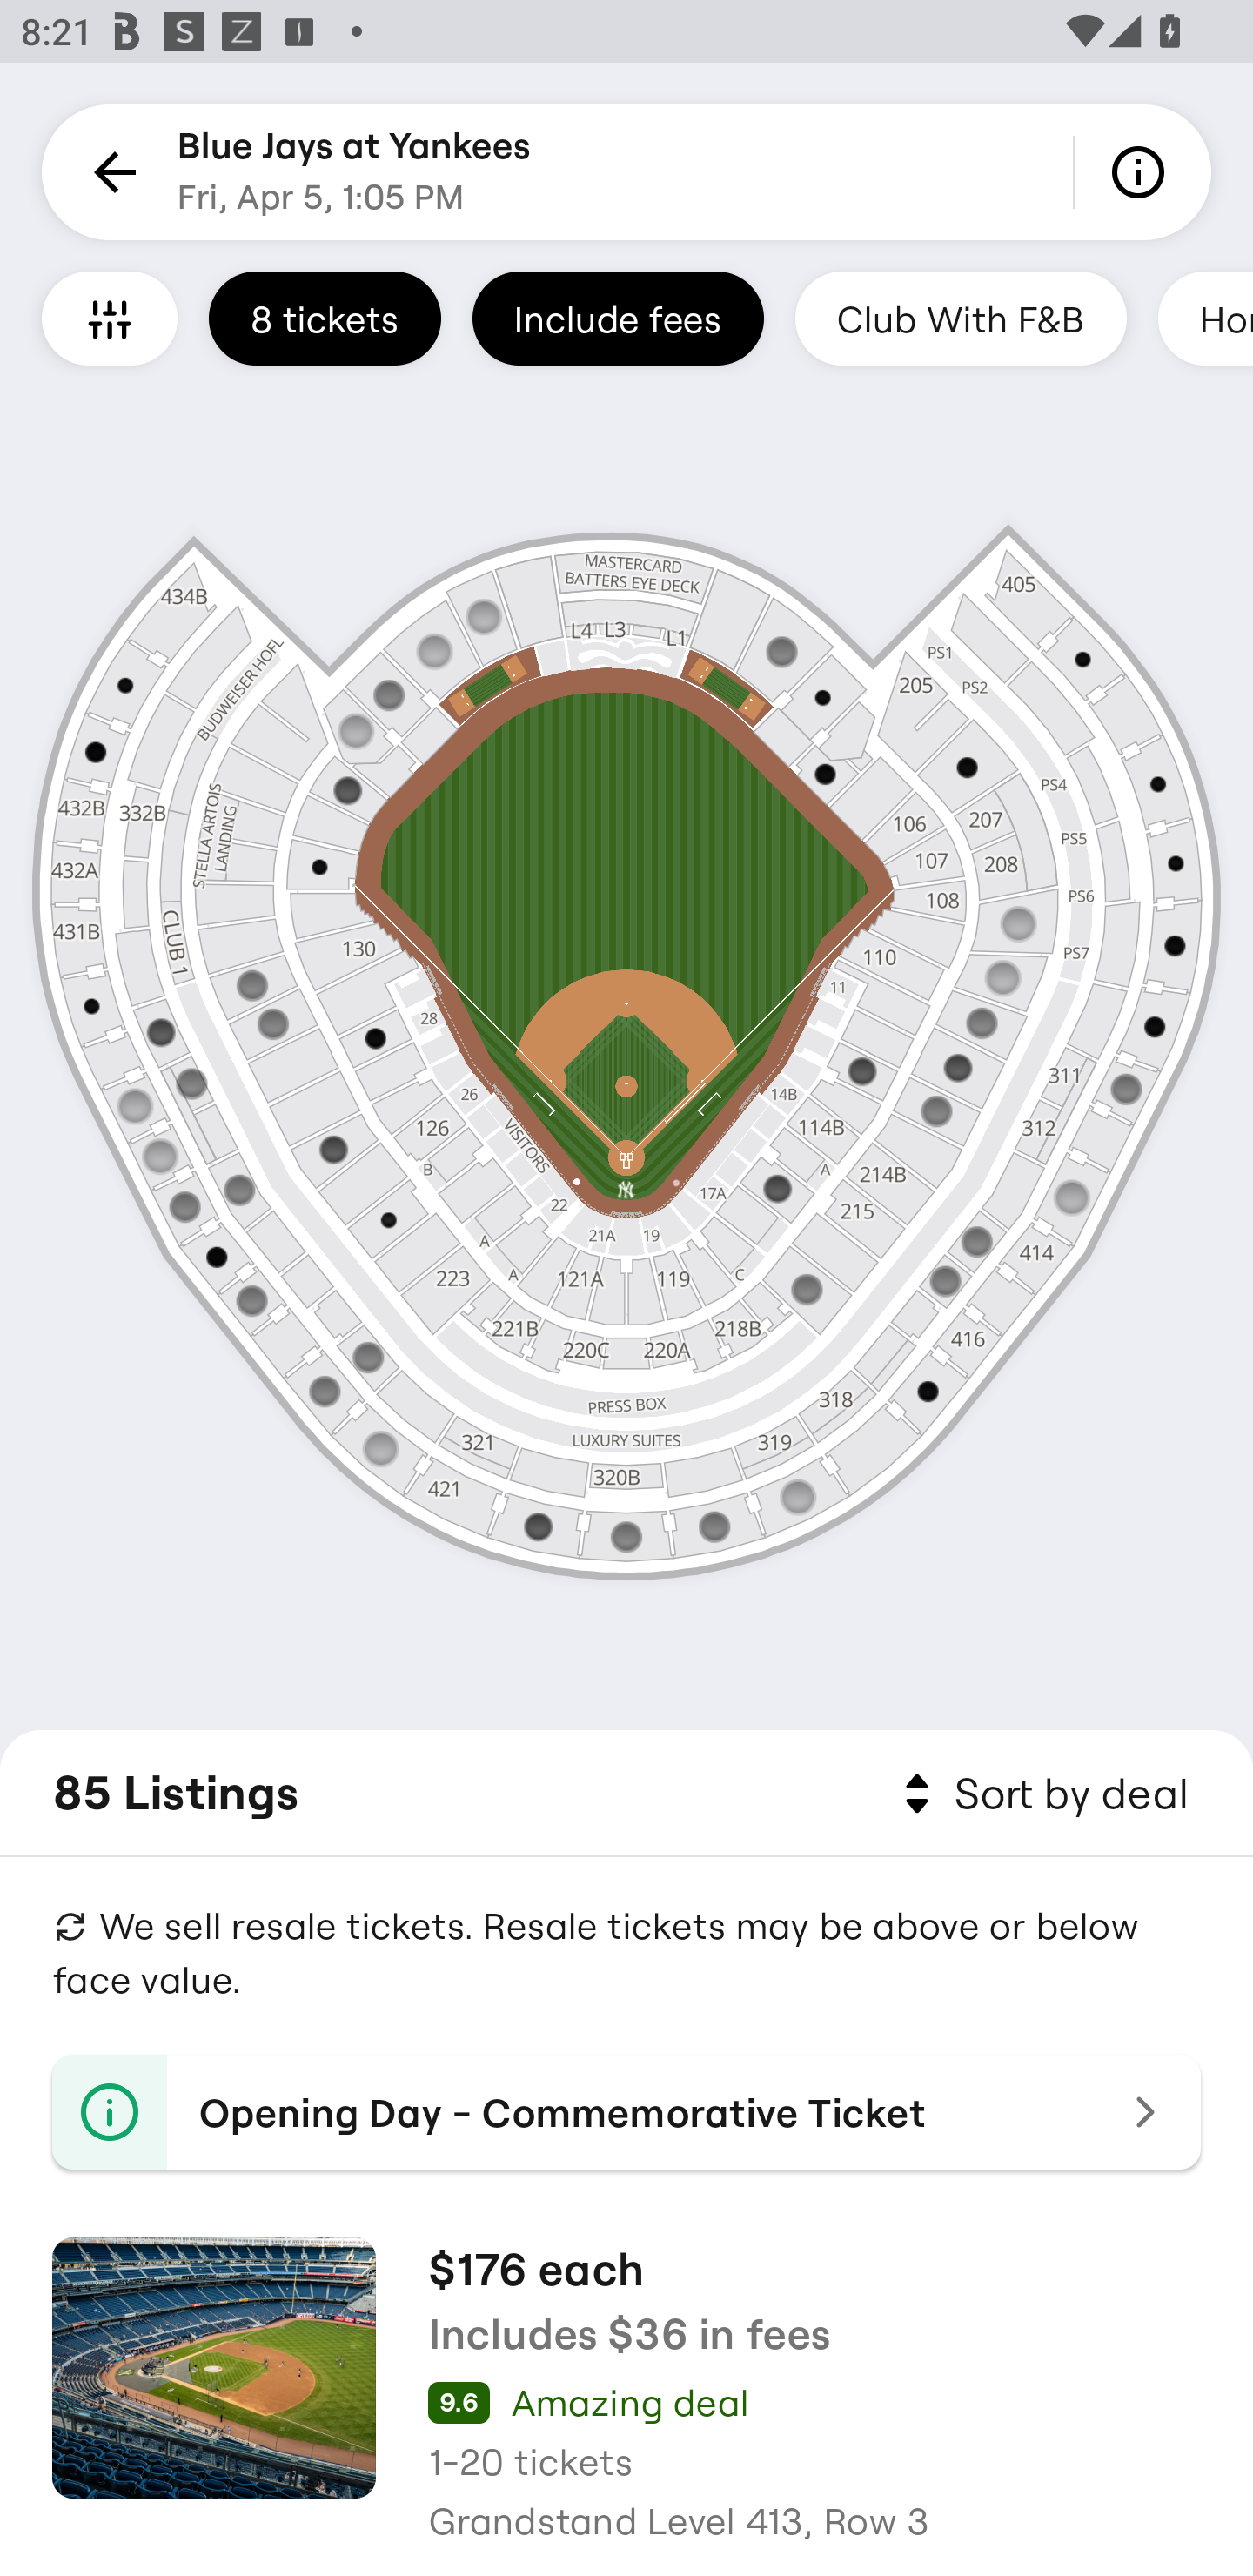  Describe the element at coordinates (110, 172) in the screenshot. I see `Back` at that location.